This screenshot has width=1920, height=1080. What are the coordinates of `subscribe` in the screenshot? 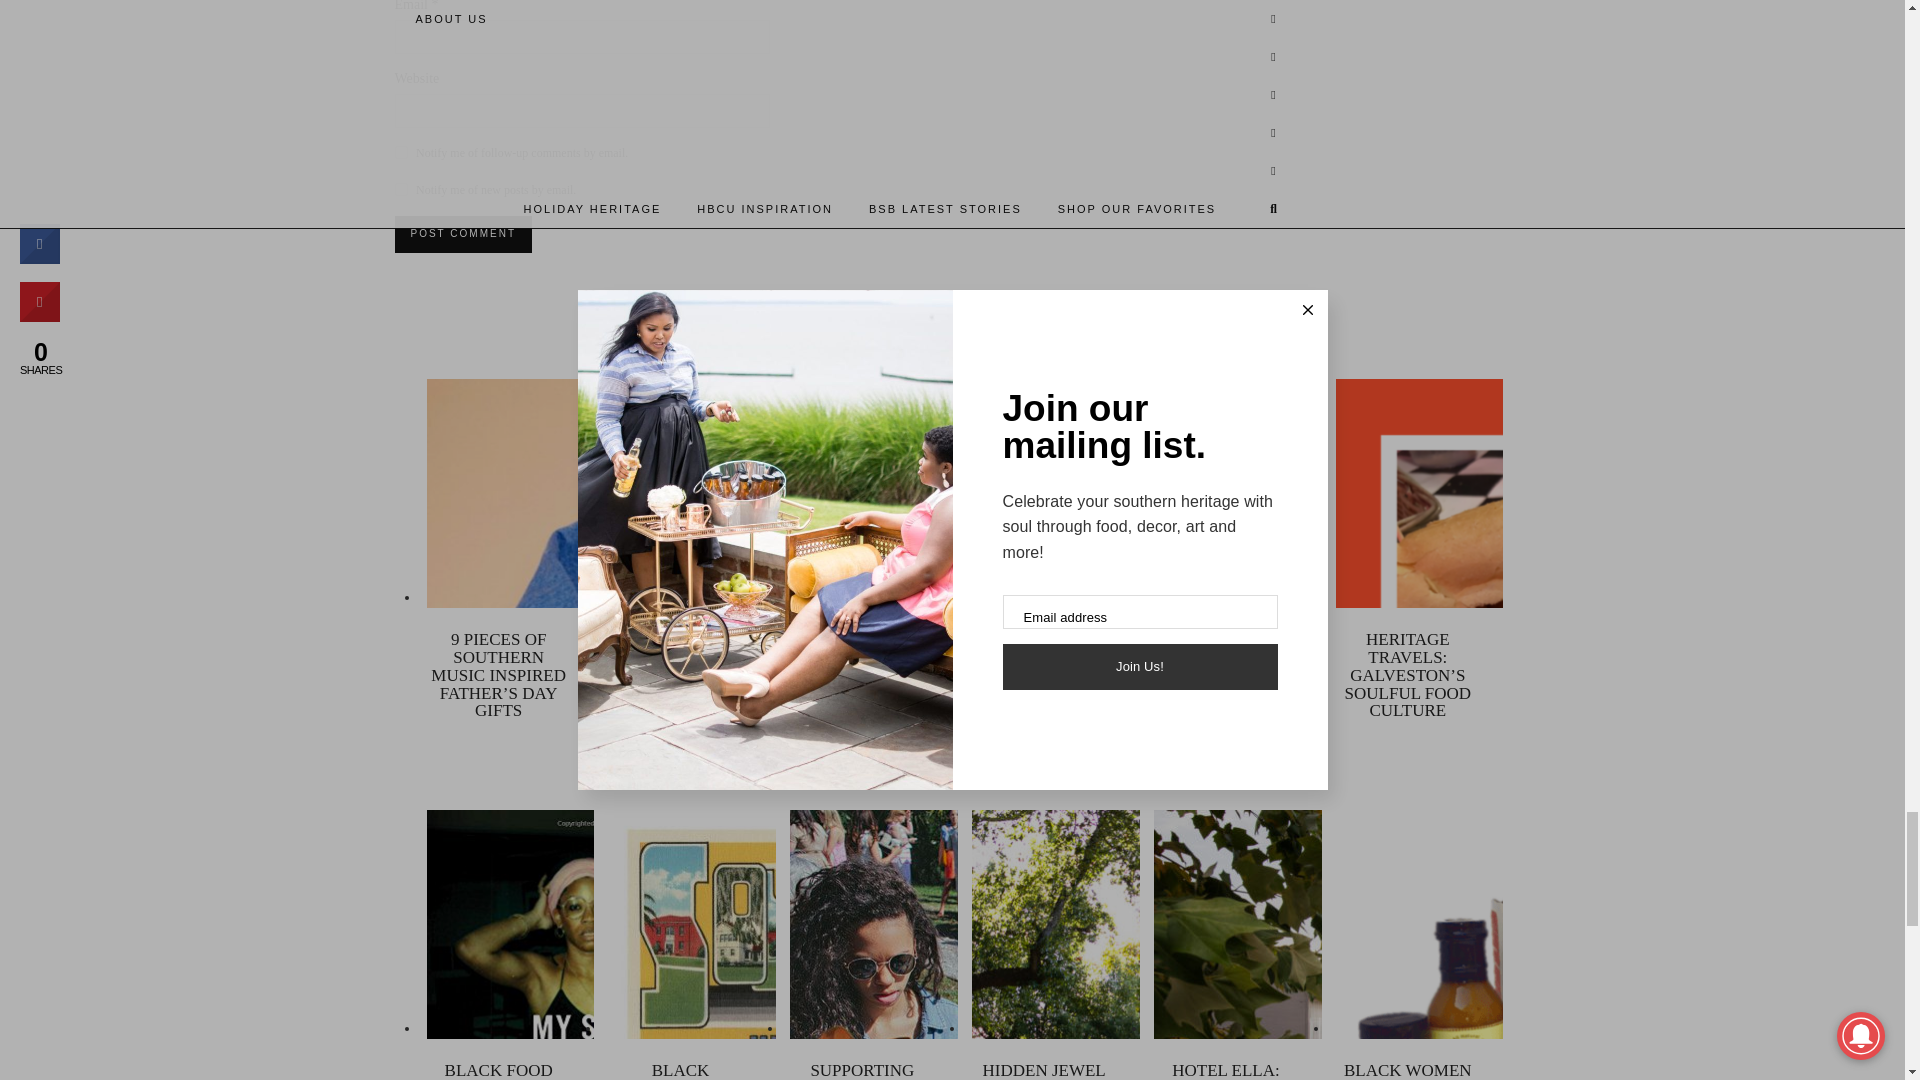 It's located at (400, 152).